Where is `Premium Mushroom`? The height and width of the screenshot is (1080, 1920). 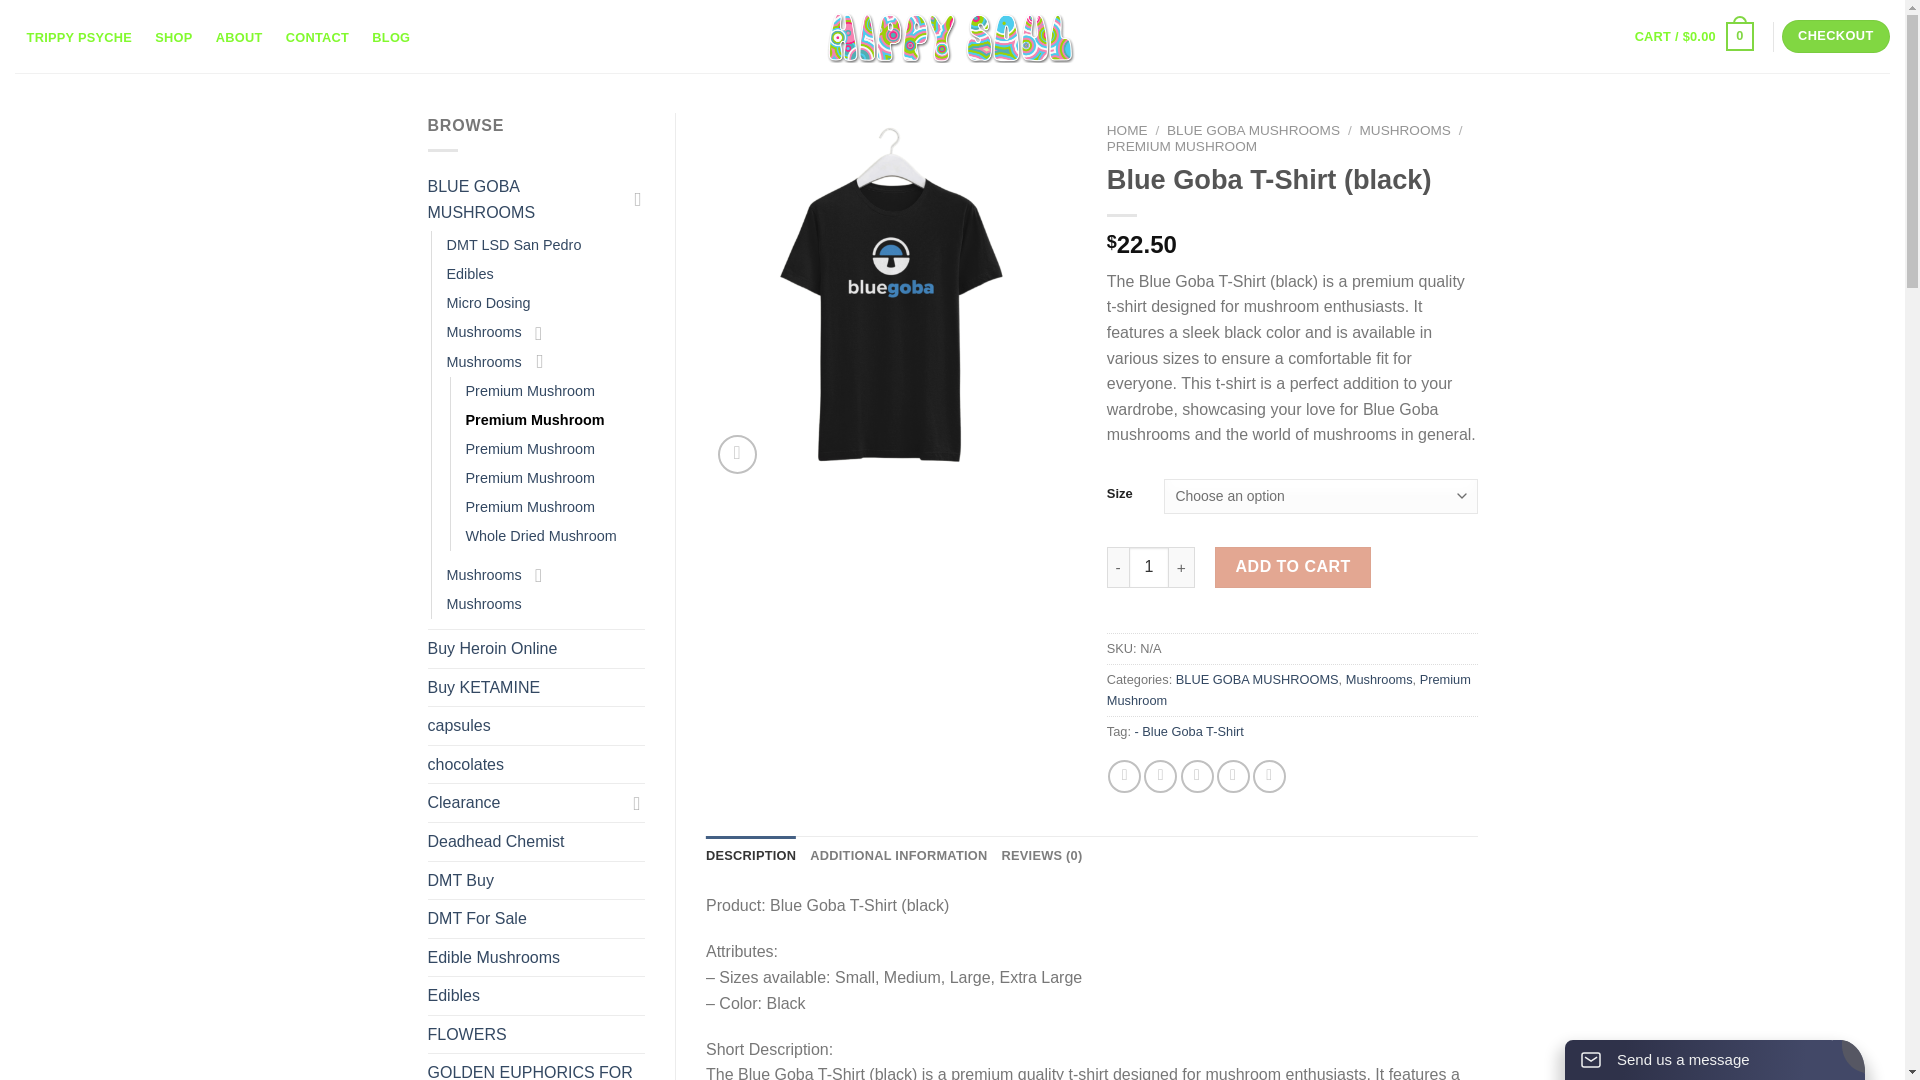
Premium Mushroom is located at coordinates (530, 478).